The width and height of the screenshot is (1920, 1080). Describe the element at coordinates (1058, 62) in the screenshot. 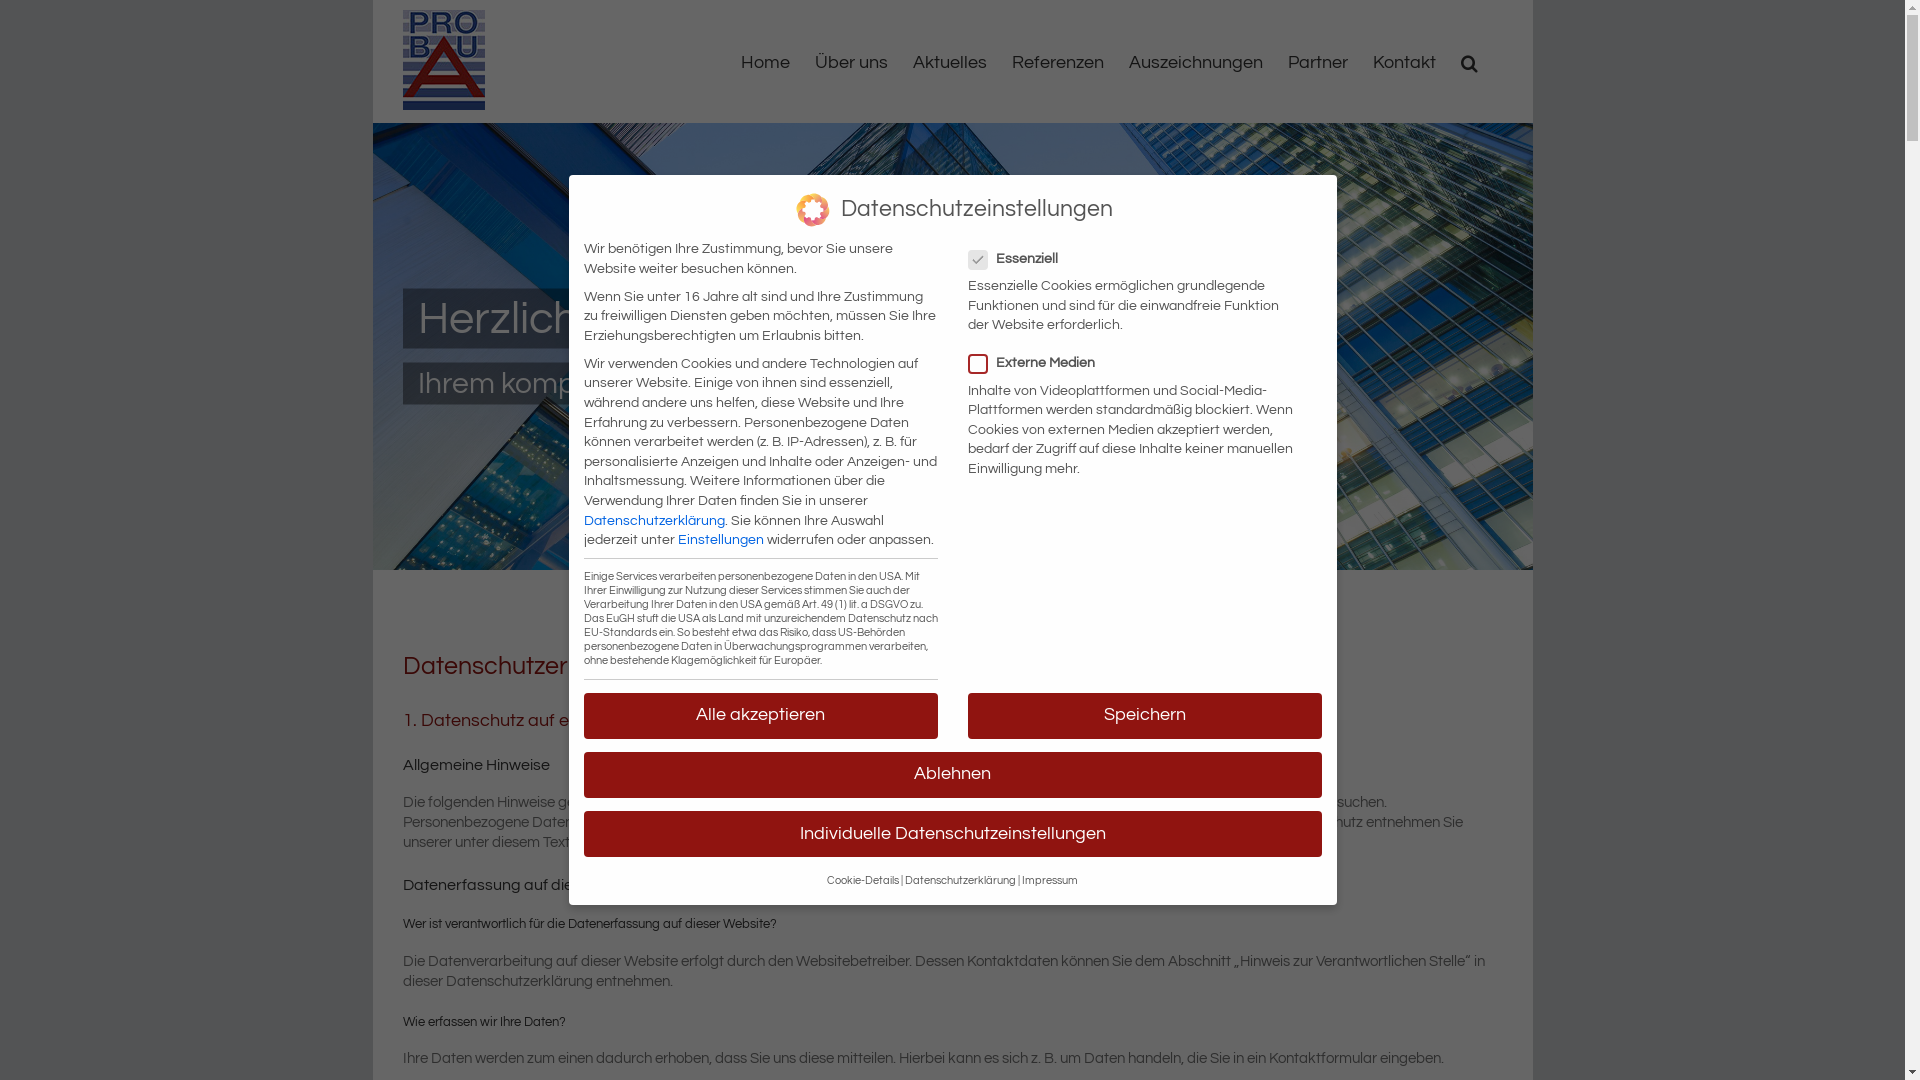

I see `Referenzen` at that location.